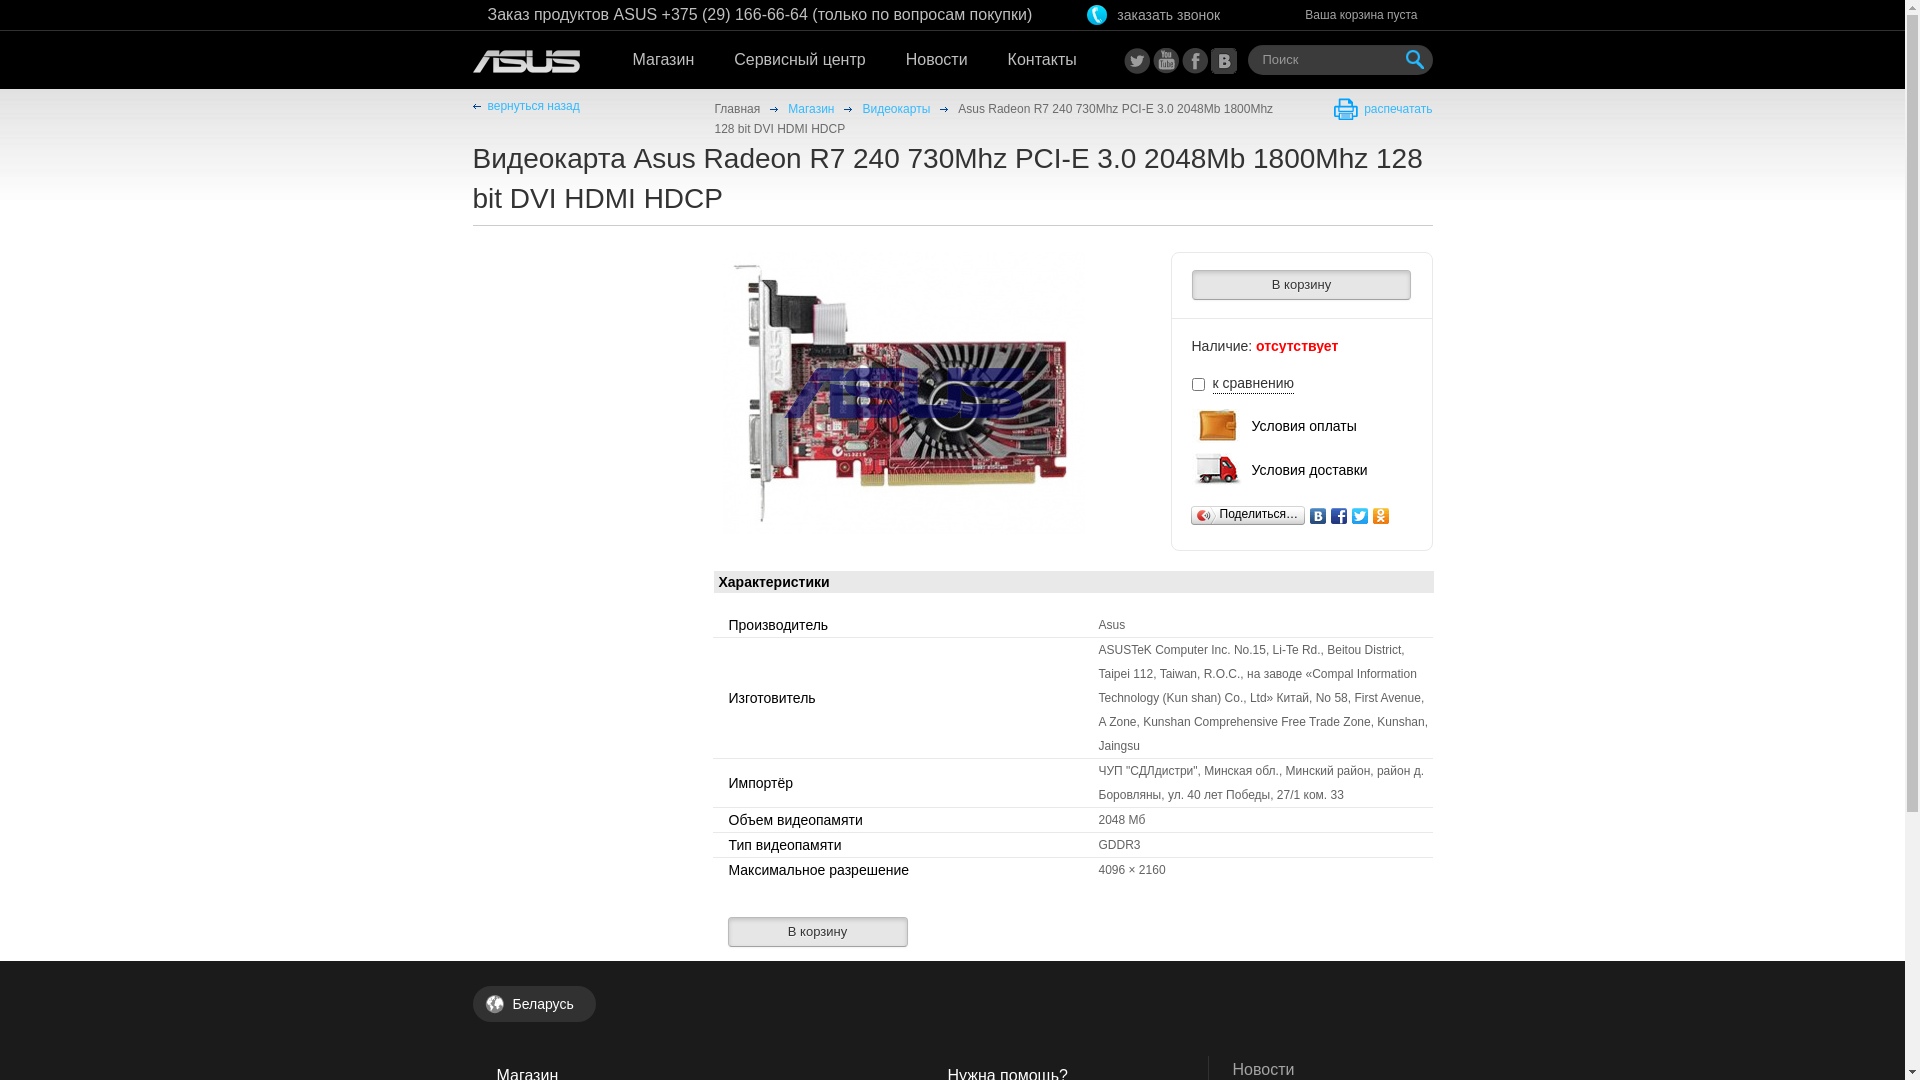 This screenshot has height=1080, width=1920. I want to click on Facebook, so click(1340, 516).